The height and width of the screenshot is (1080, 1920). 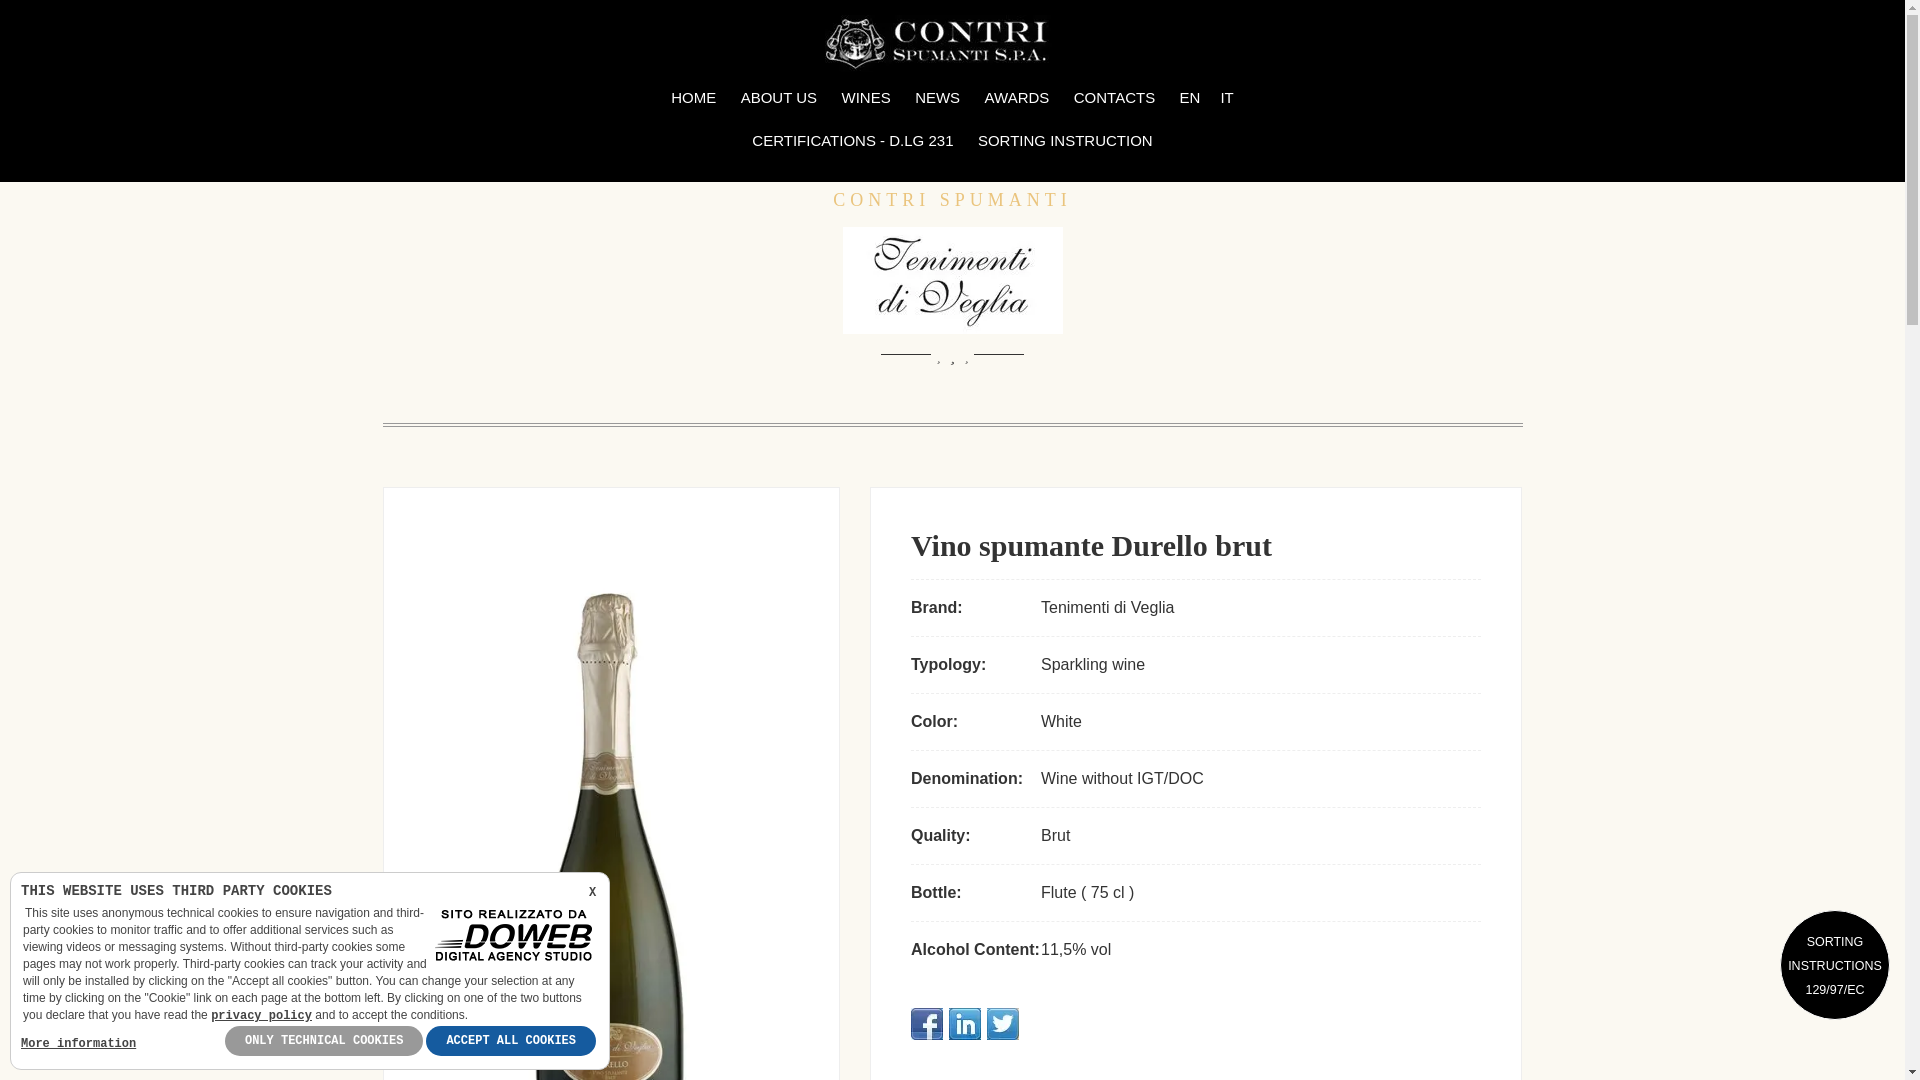 What do you see at coordinates (692, 98) in the screenshot?
I see `HOME` at bounding box center [692, 98].